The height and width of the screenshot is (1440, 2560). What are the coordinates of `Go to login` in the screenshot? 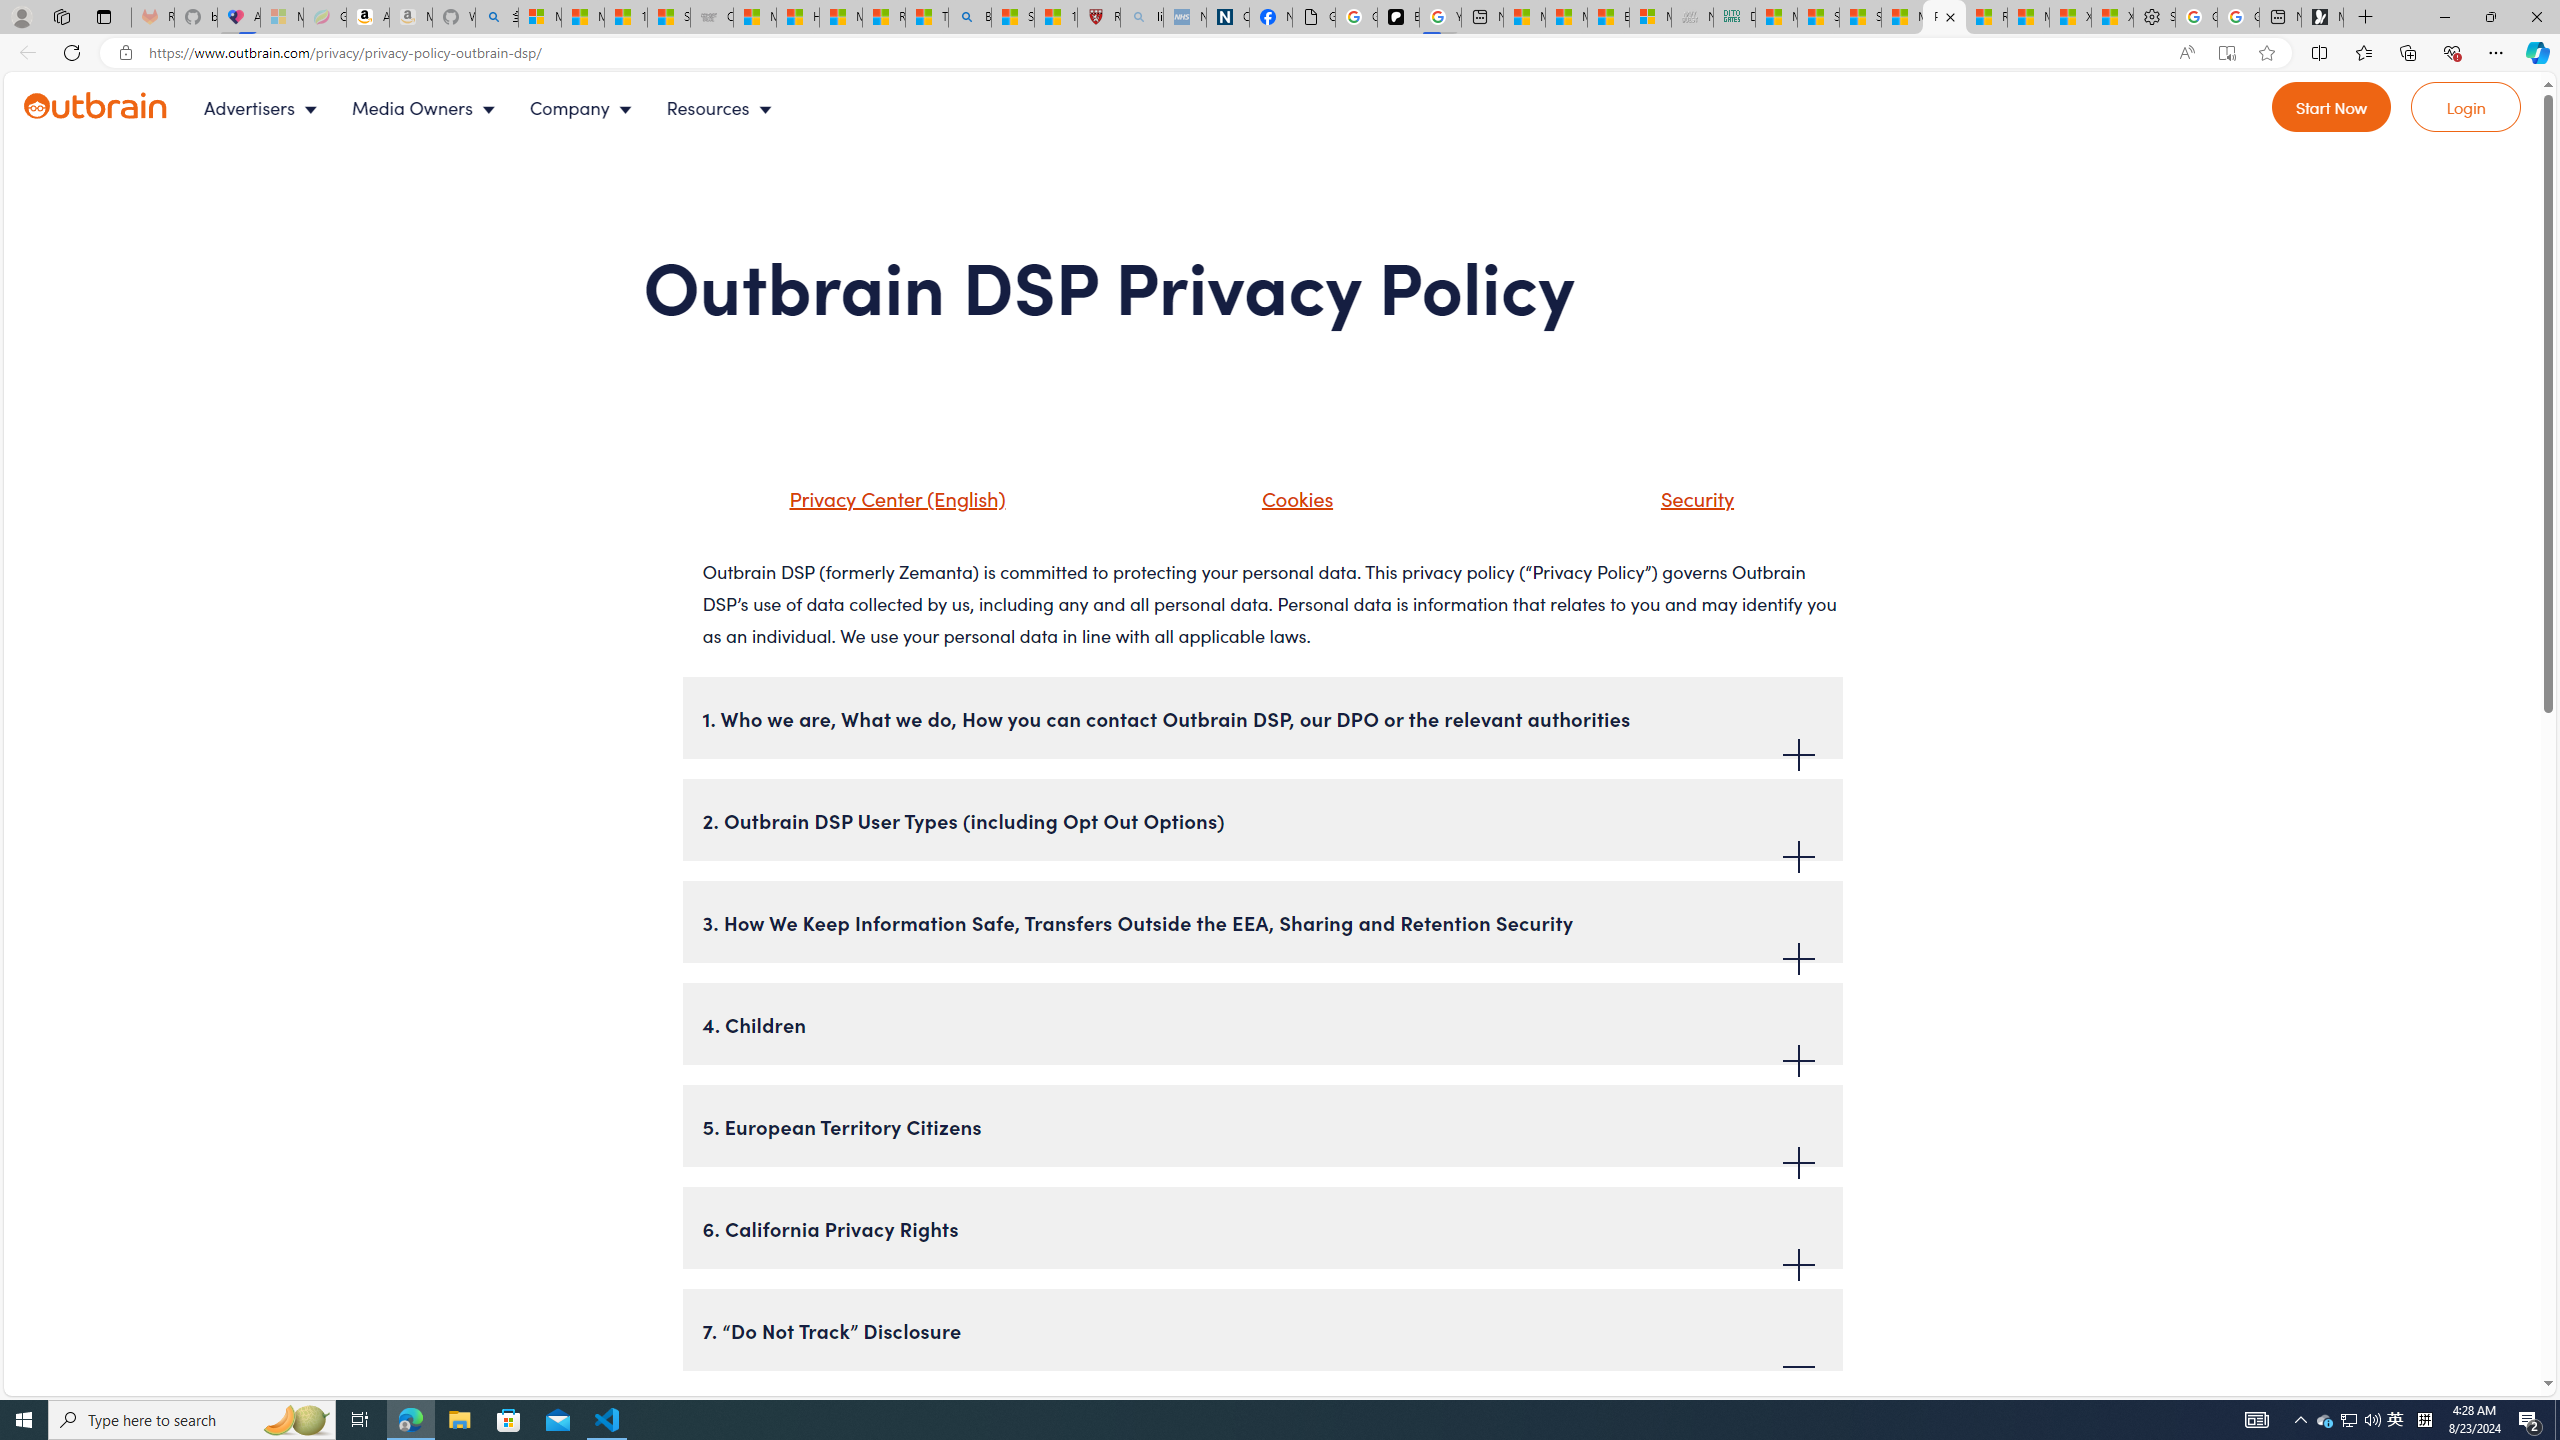 It's located at (2466, 107).